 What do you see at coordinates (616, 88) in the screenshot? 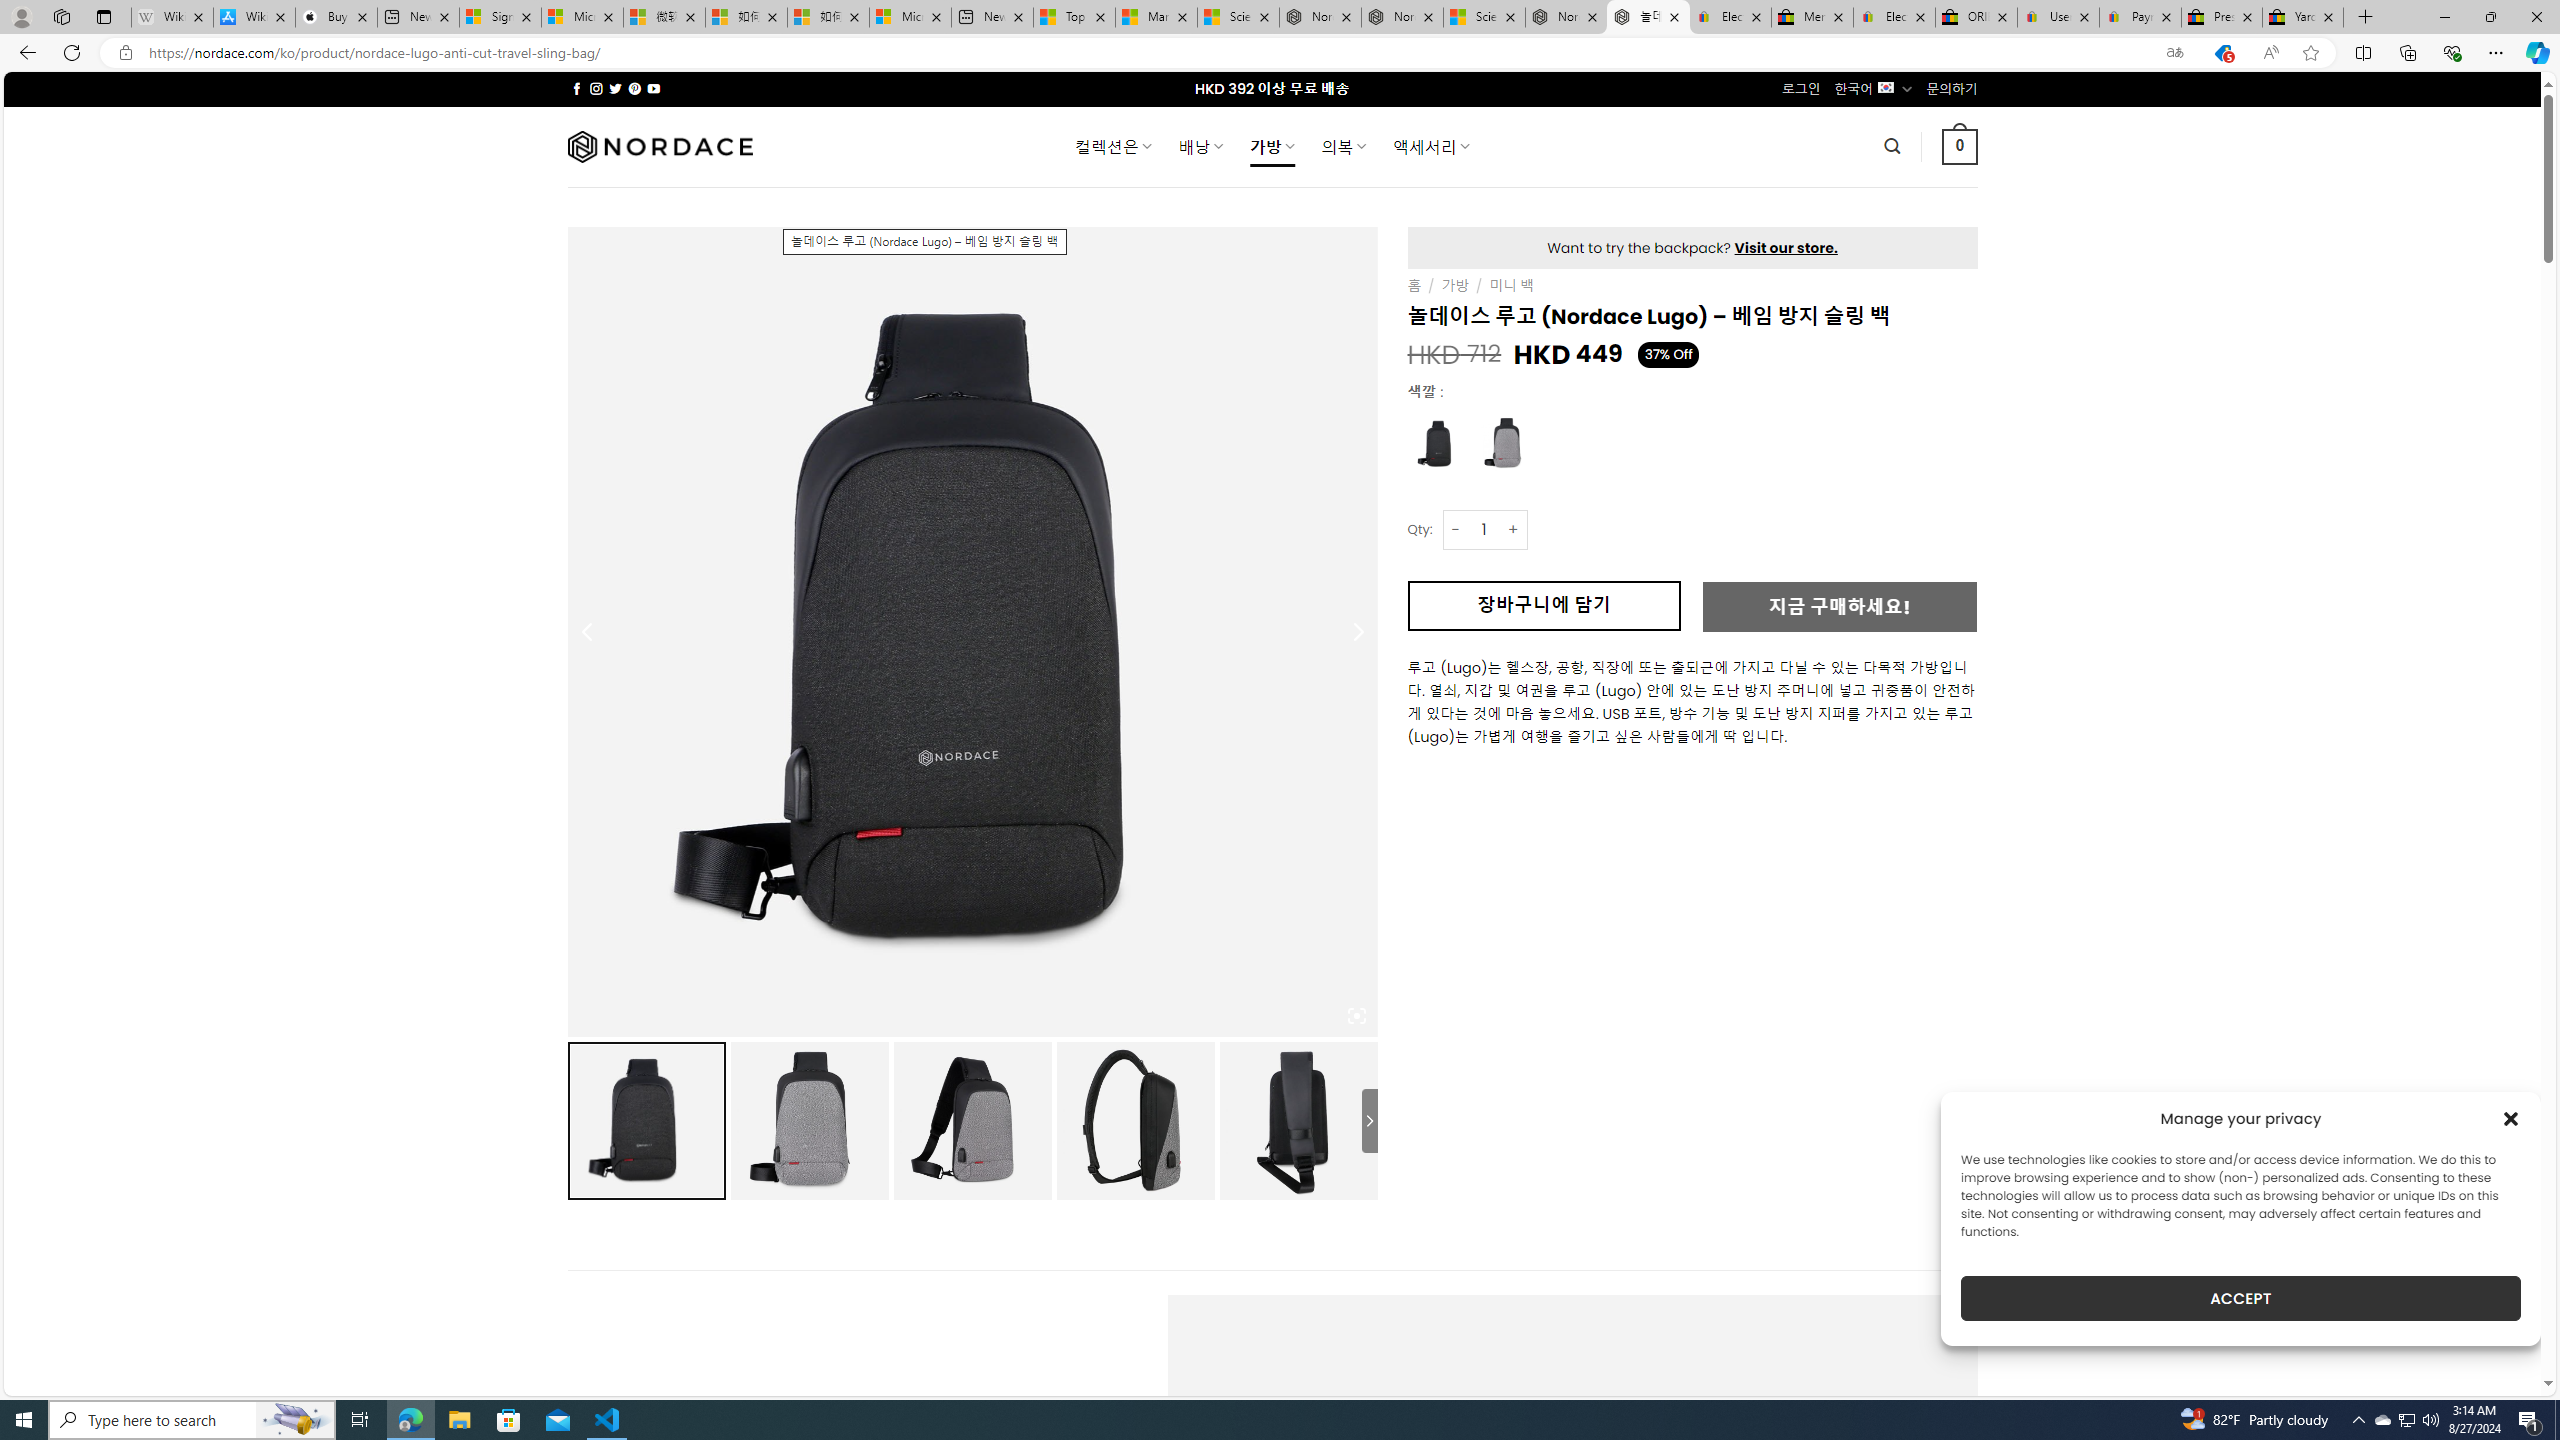
I see `Follow on Twitter` at bounding box center [616, 88].